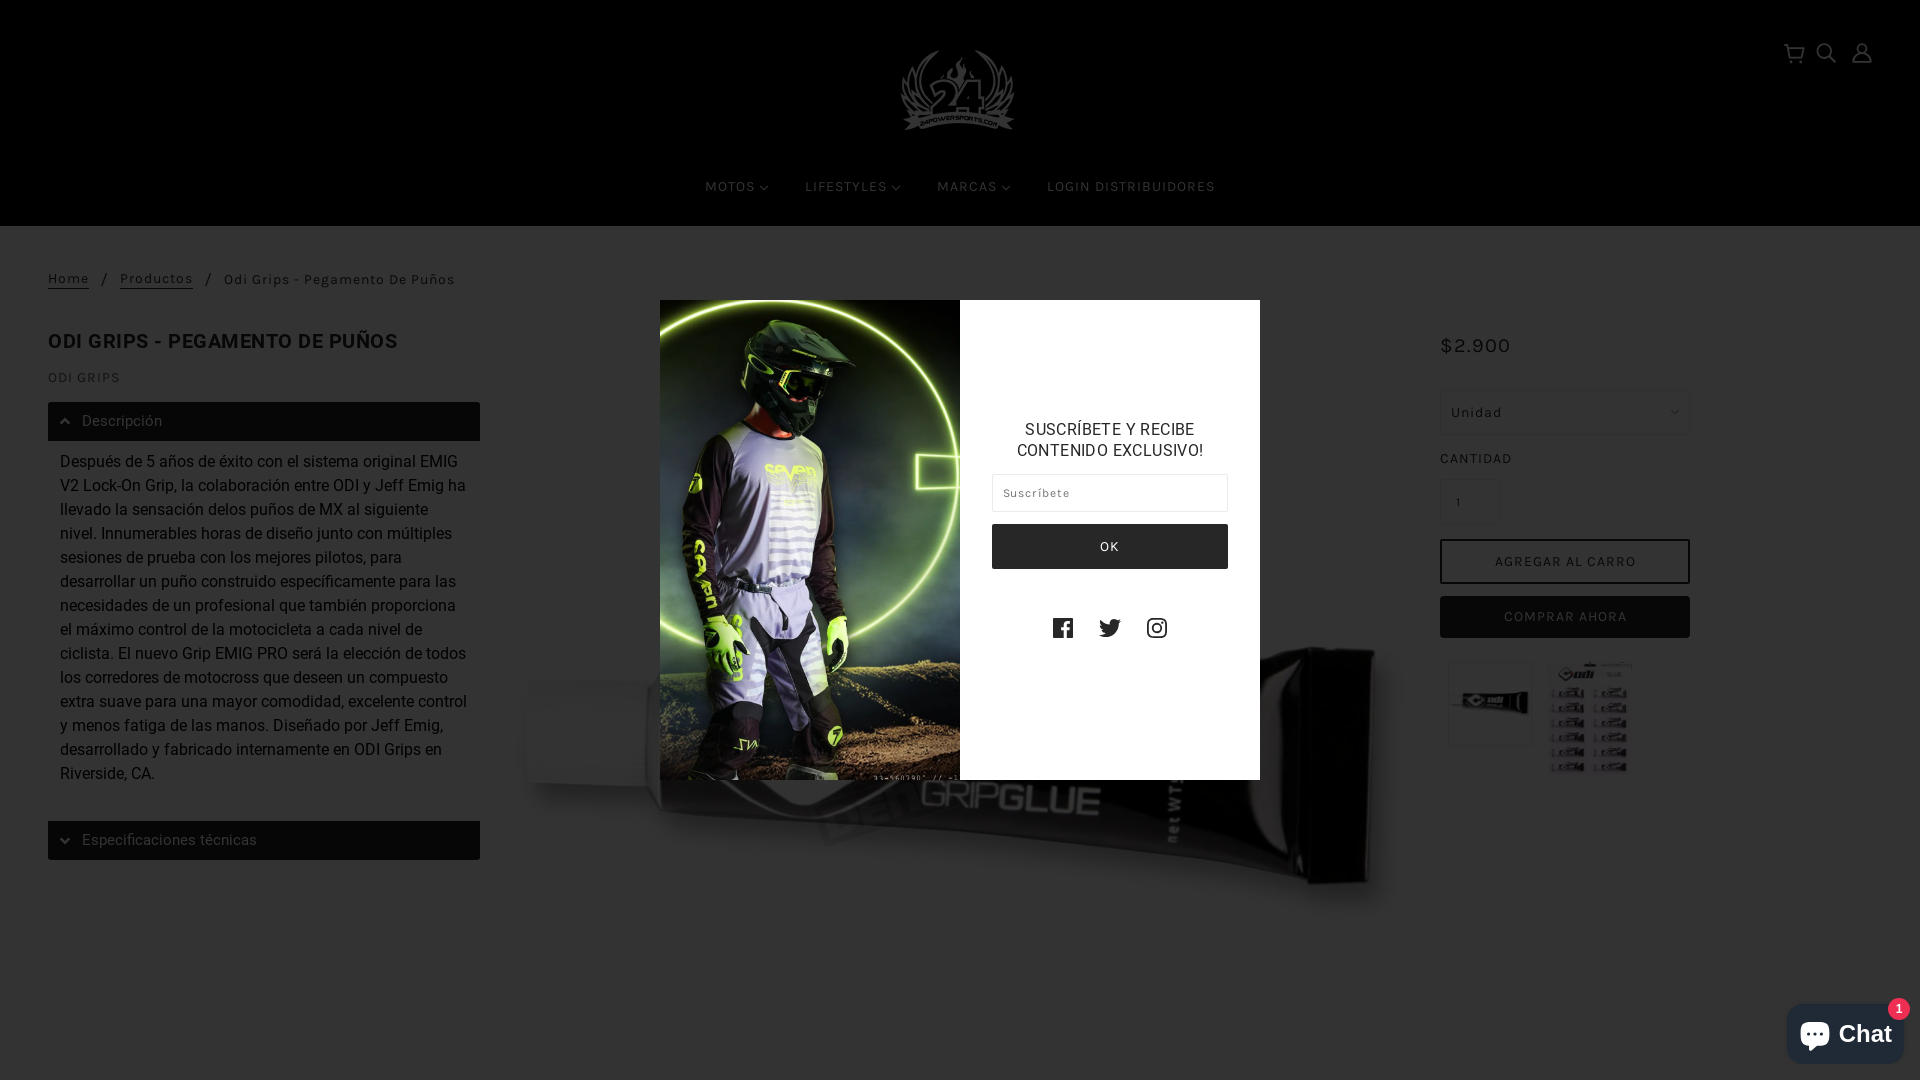 The width and height of the screenshot is (1920, 1080). I want to click on Productos, so click(156, 280).